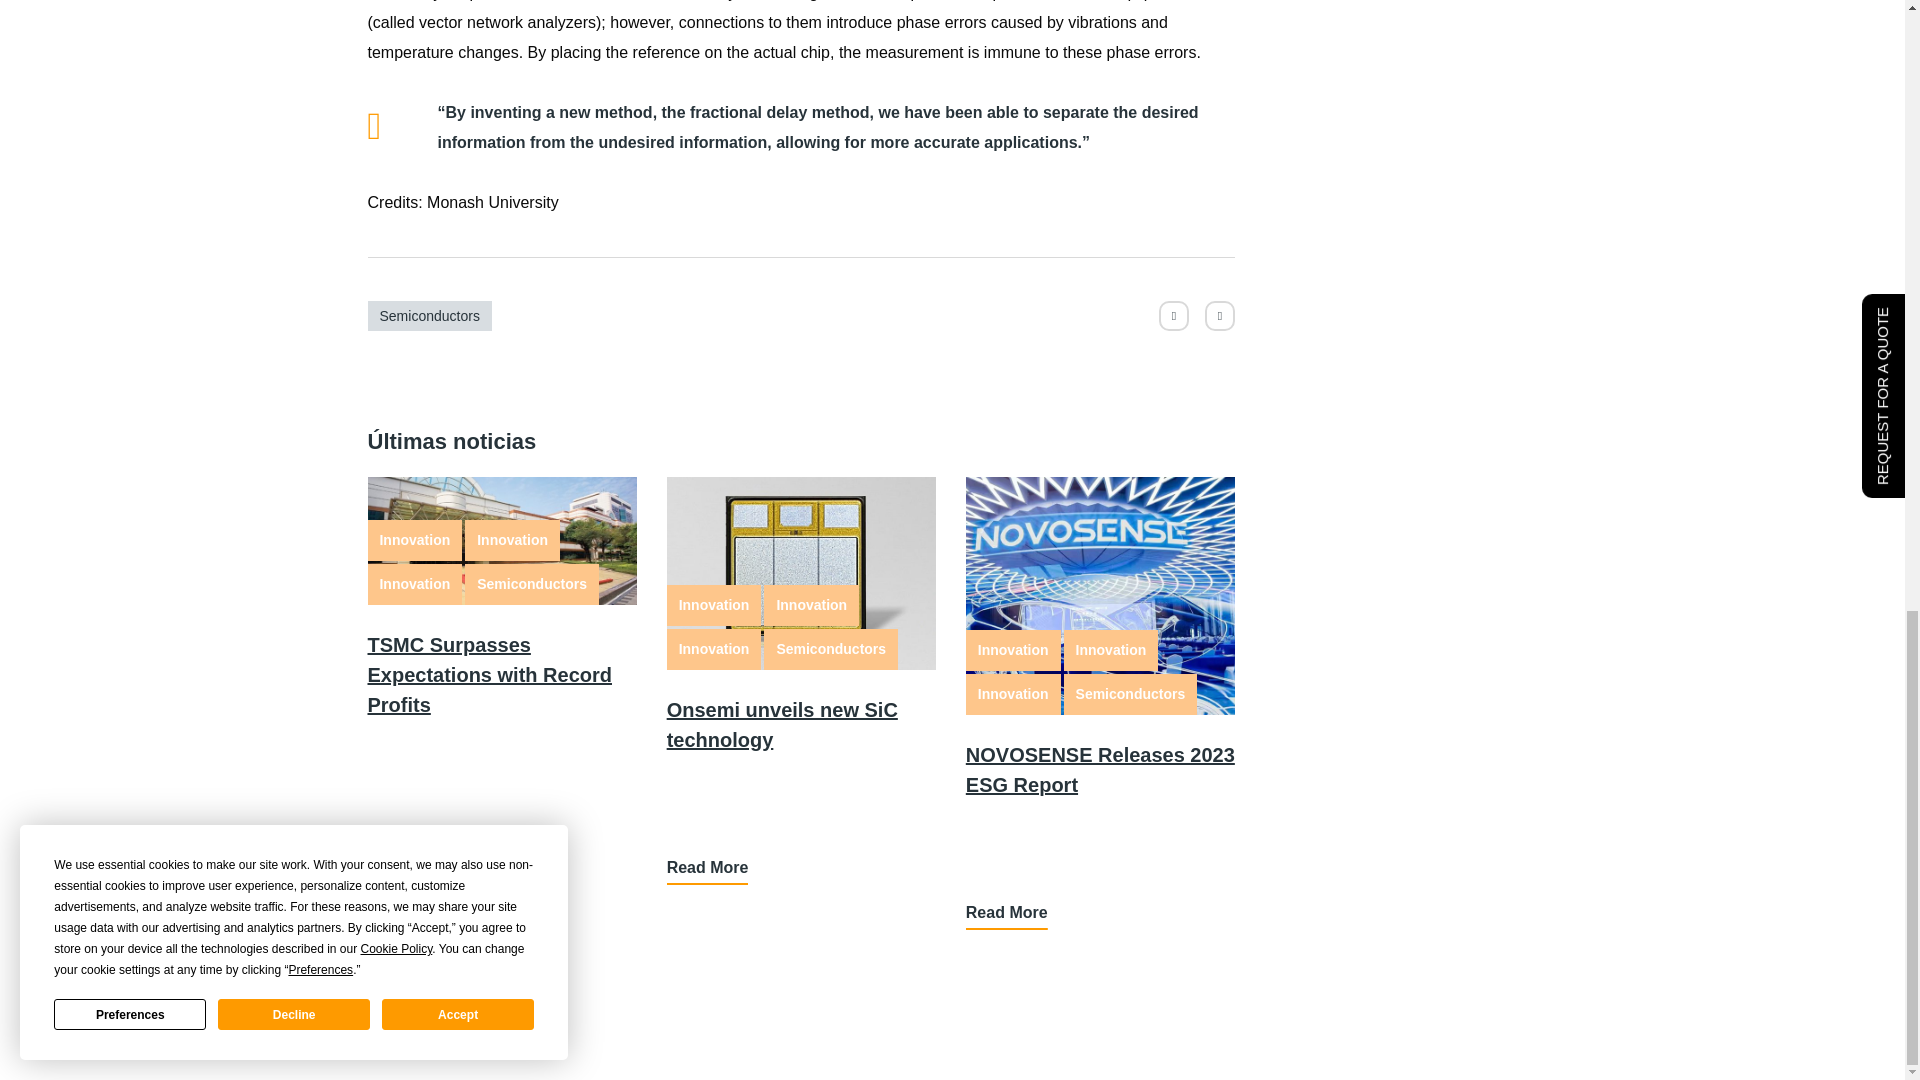  I want to click on Twitter, so click(1174, 316).